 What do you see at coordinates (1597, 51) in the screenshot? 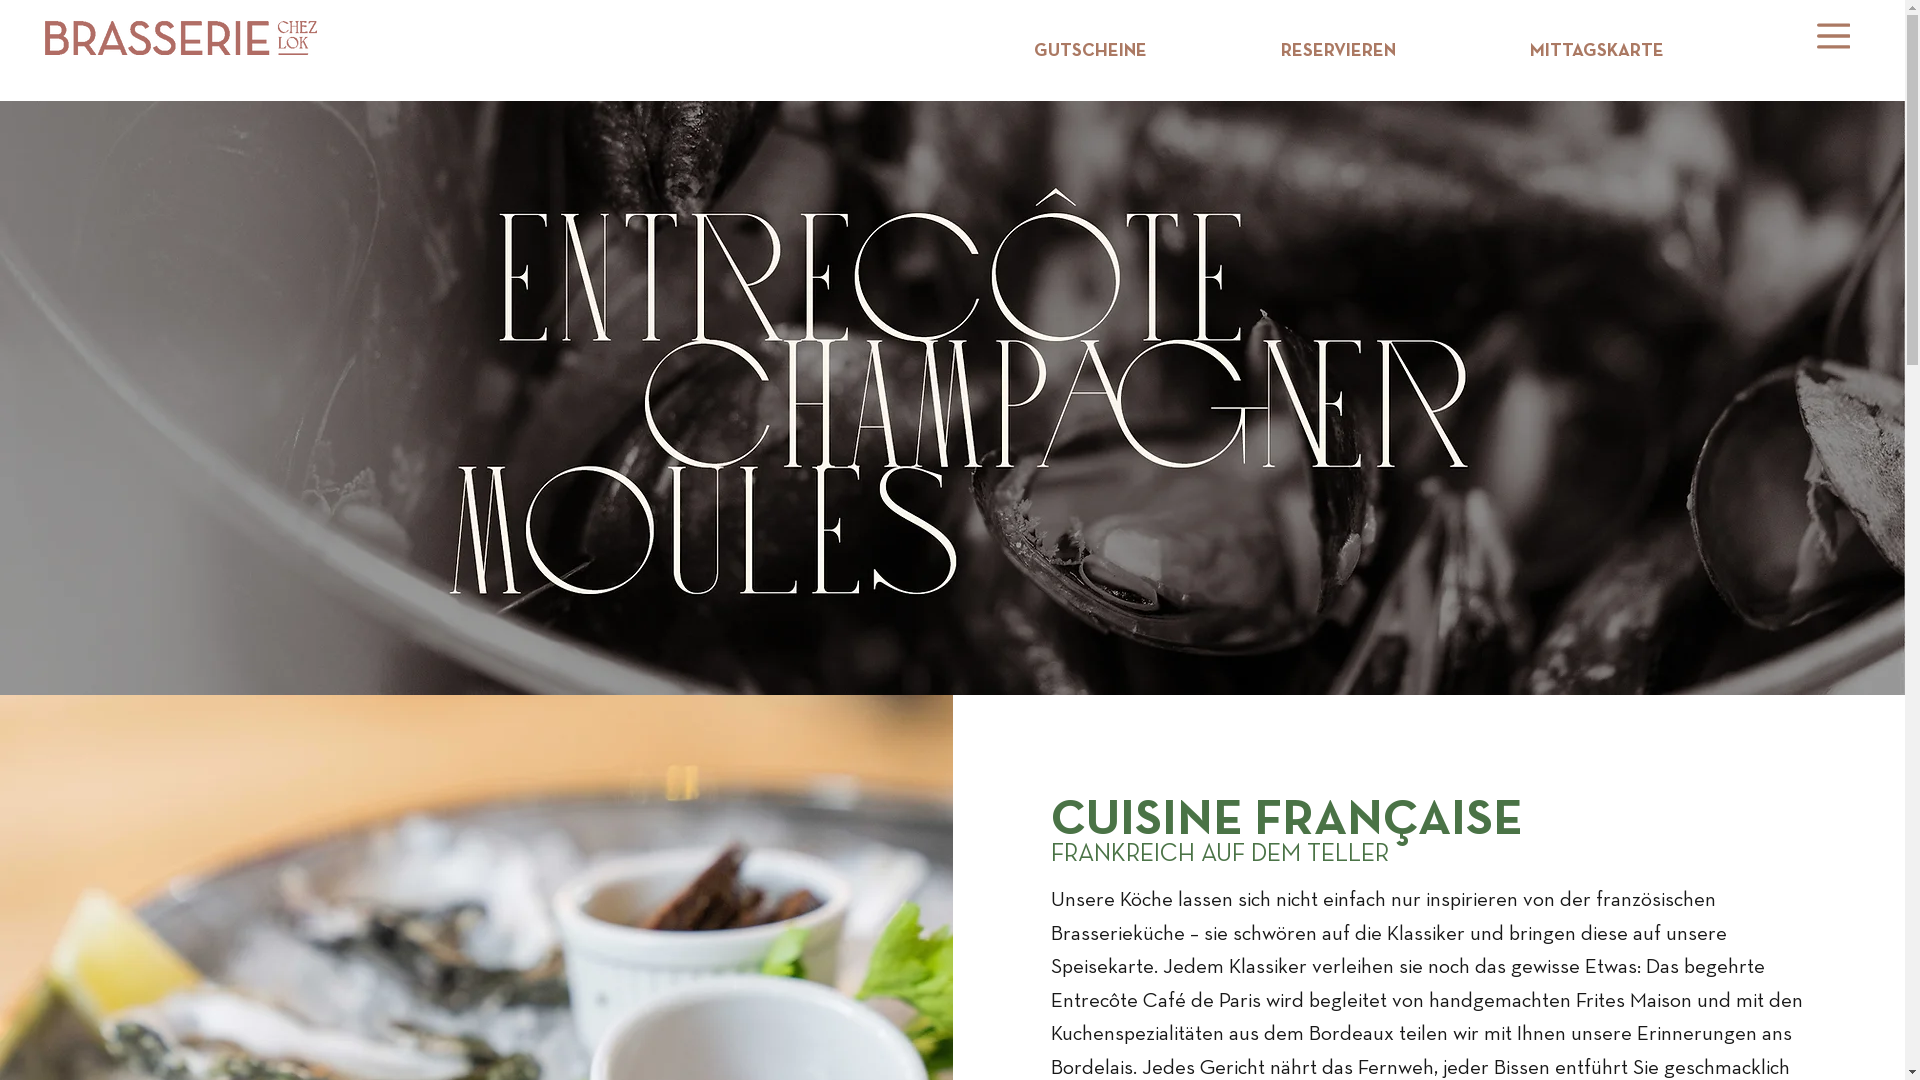
I see `MITTAGSKARTE` at bounding box center [1597, 51].